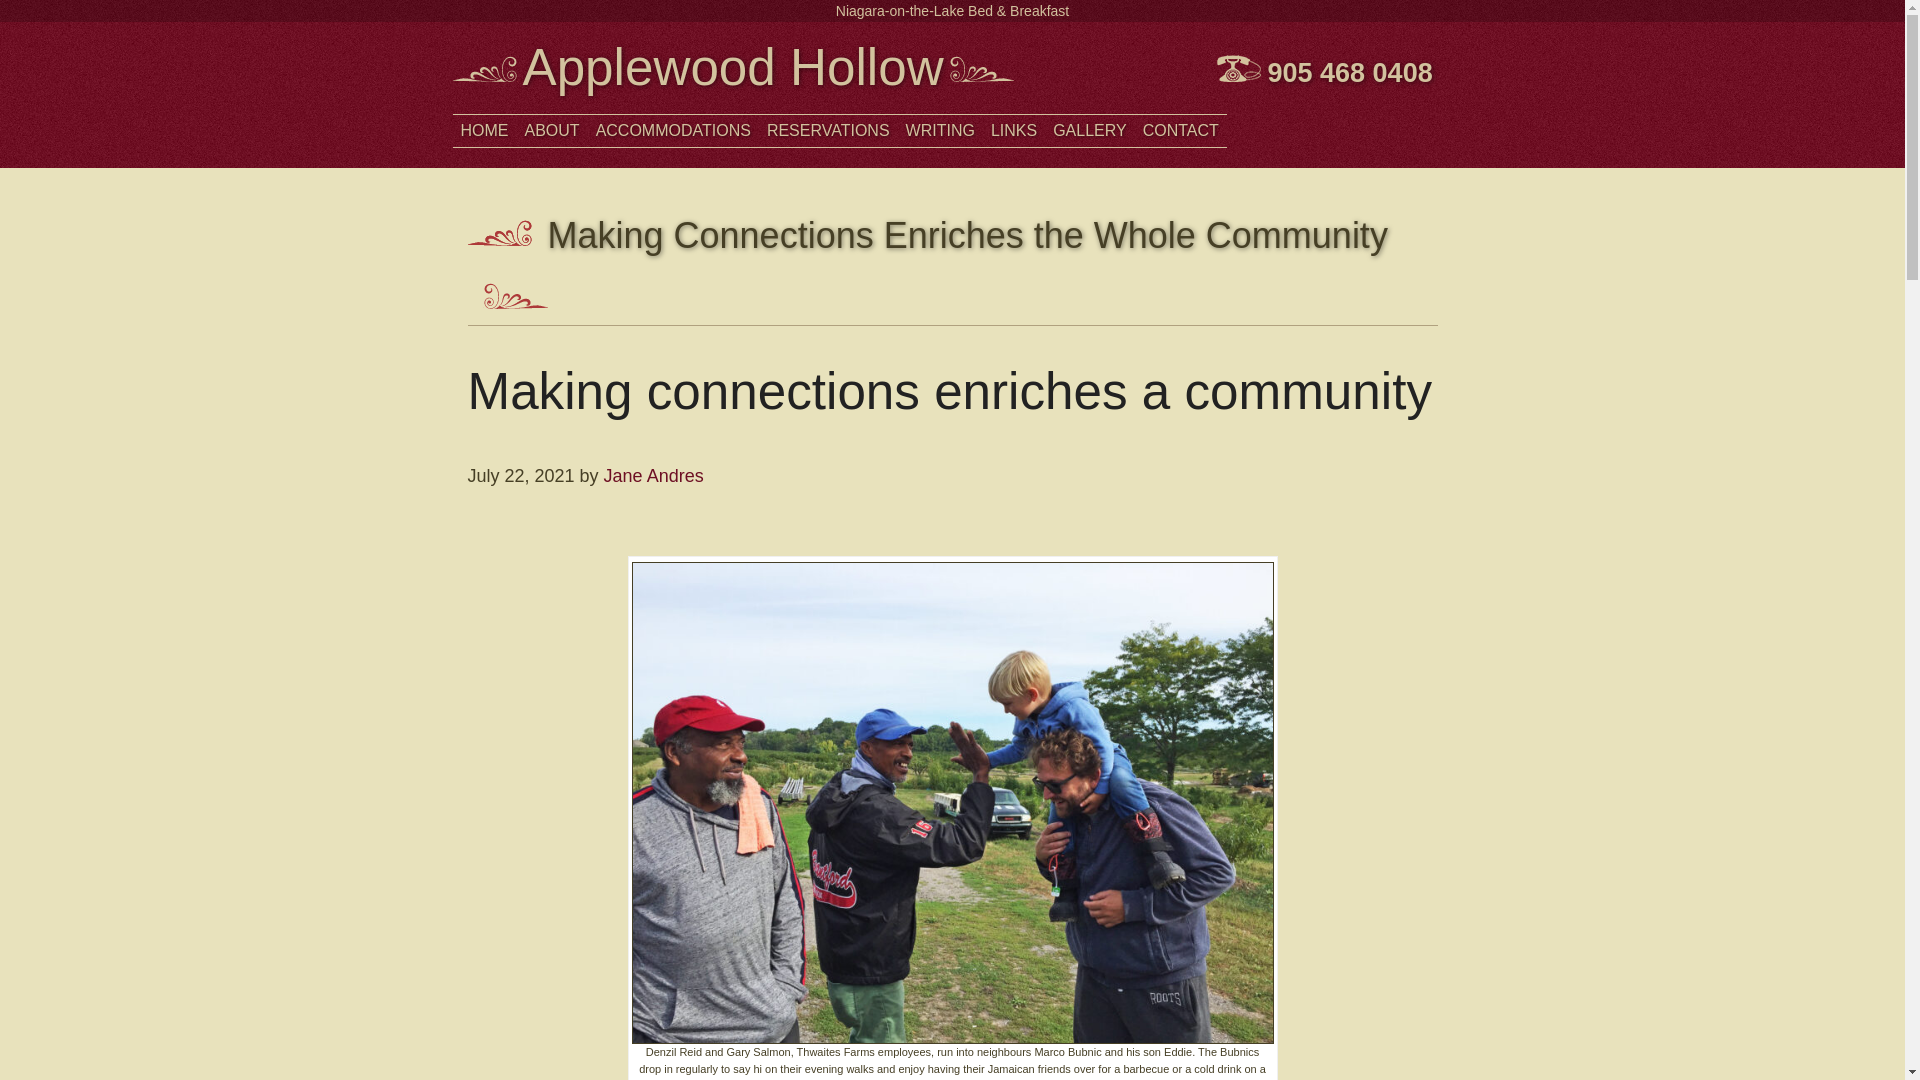 The image size is (1920, 1080). I want to click on RESERVATIONS, so click(828, 130).